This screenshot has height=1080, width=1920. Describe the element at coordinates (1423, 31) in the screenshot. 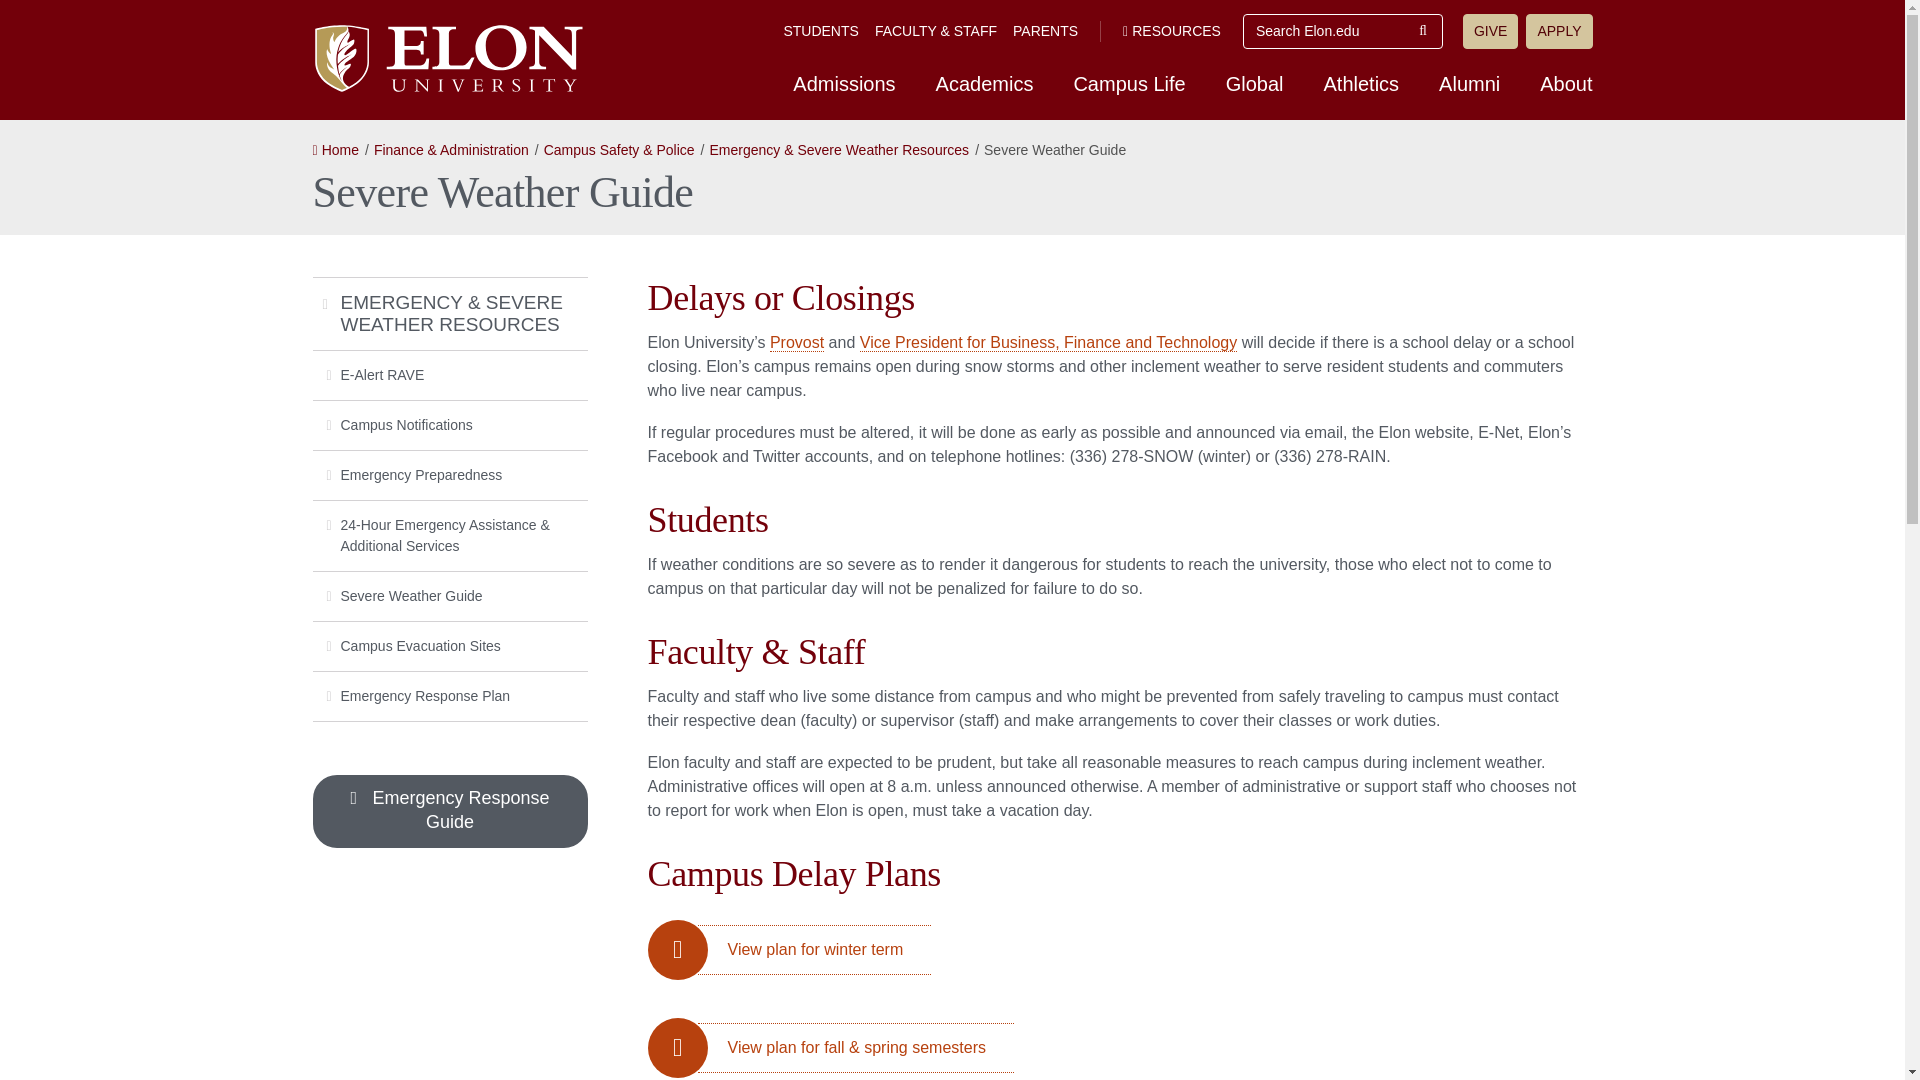

I see `Submit Search` at that location.